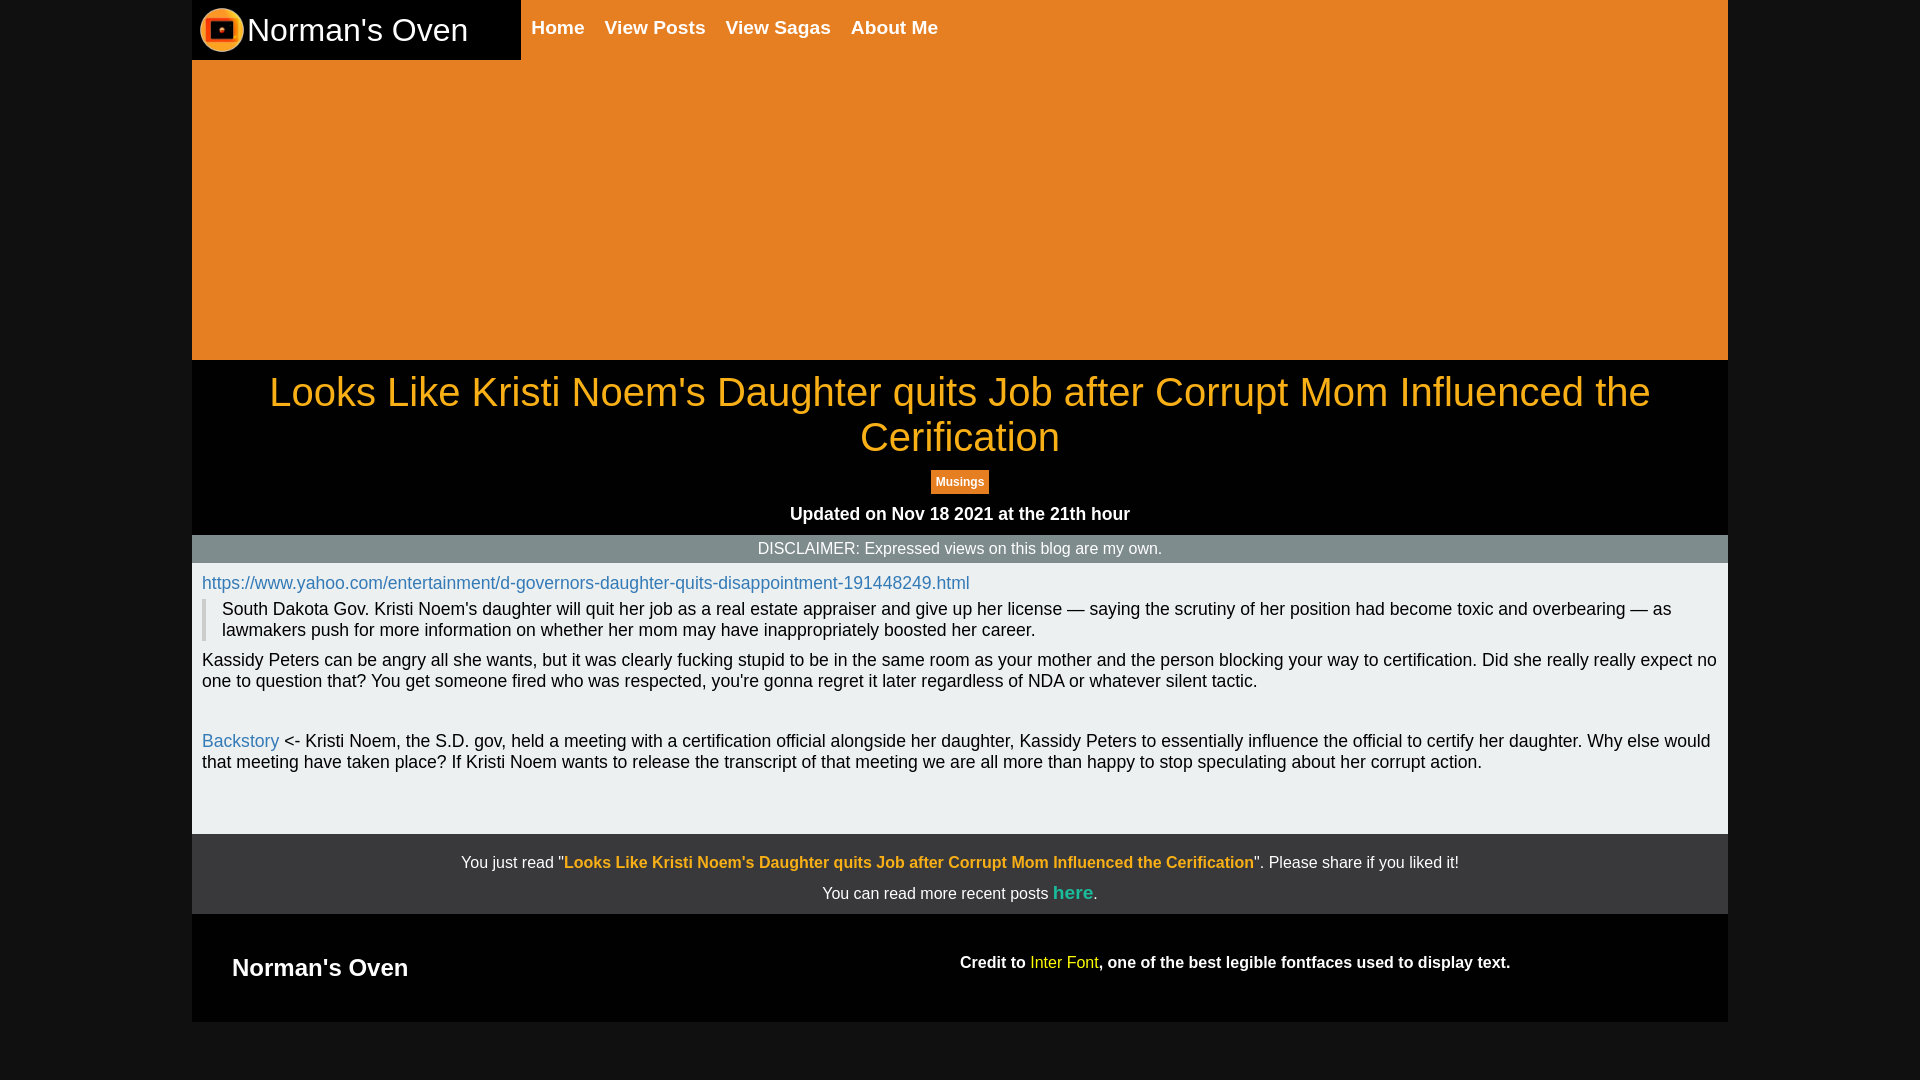 The height and width of the screenshot is (1080, 1920). Describe the element at coordinates (894, 28) in the screenshot. I see `About Me` at that location.